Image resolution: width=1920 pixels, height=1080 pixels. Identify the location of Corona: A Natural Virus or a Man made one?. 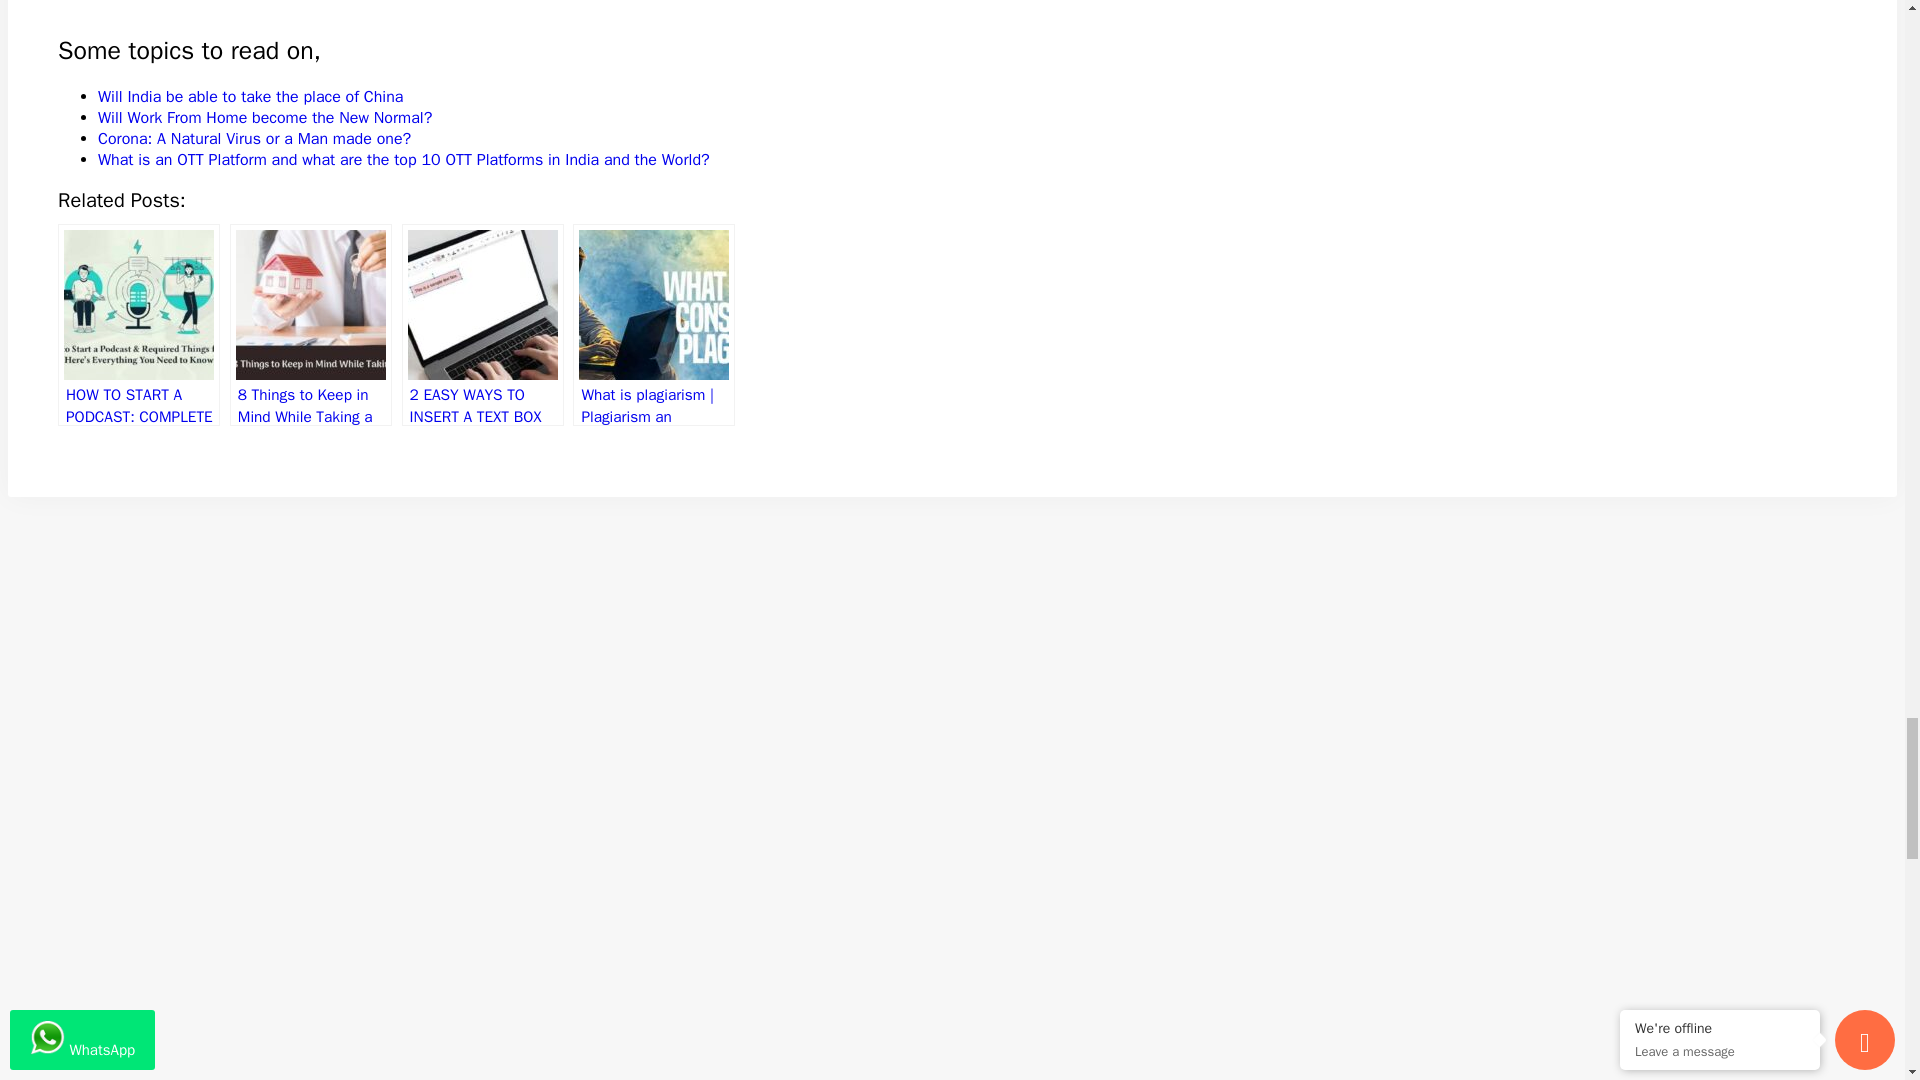
(254, 138).